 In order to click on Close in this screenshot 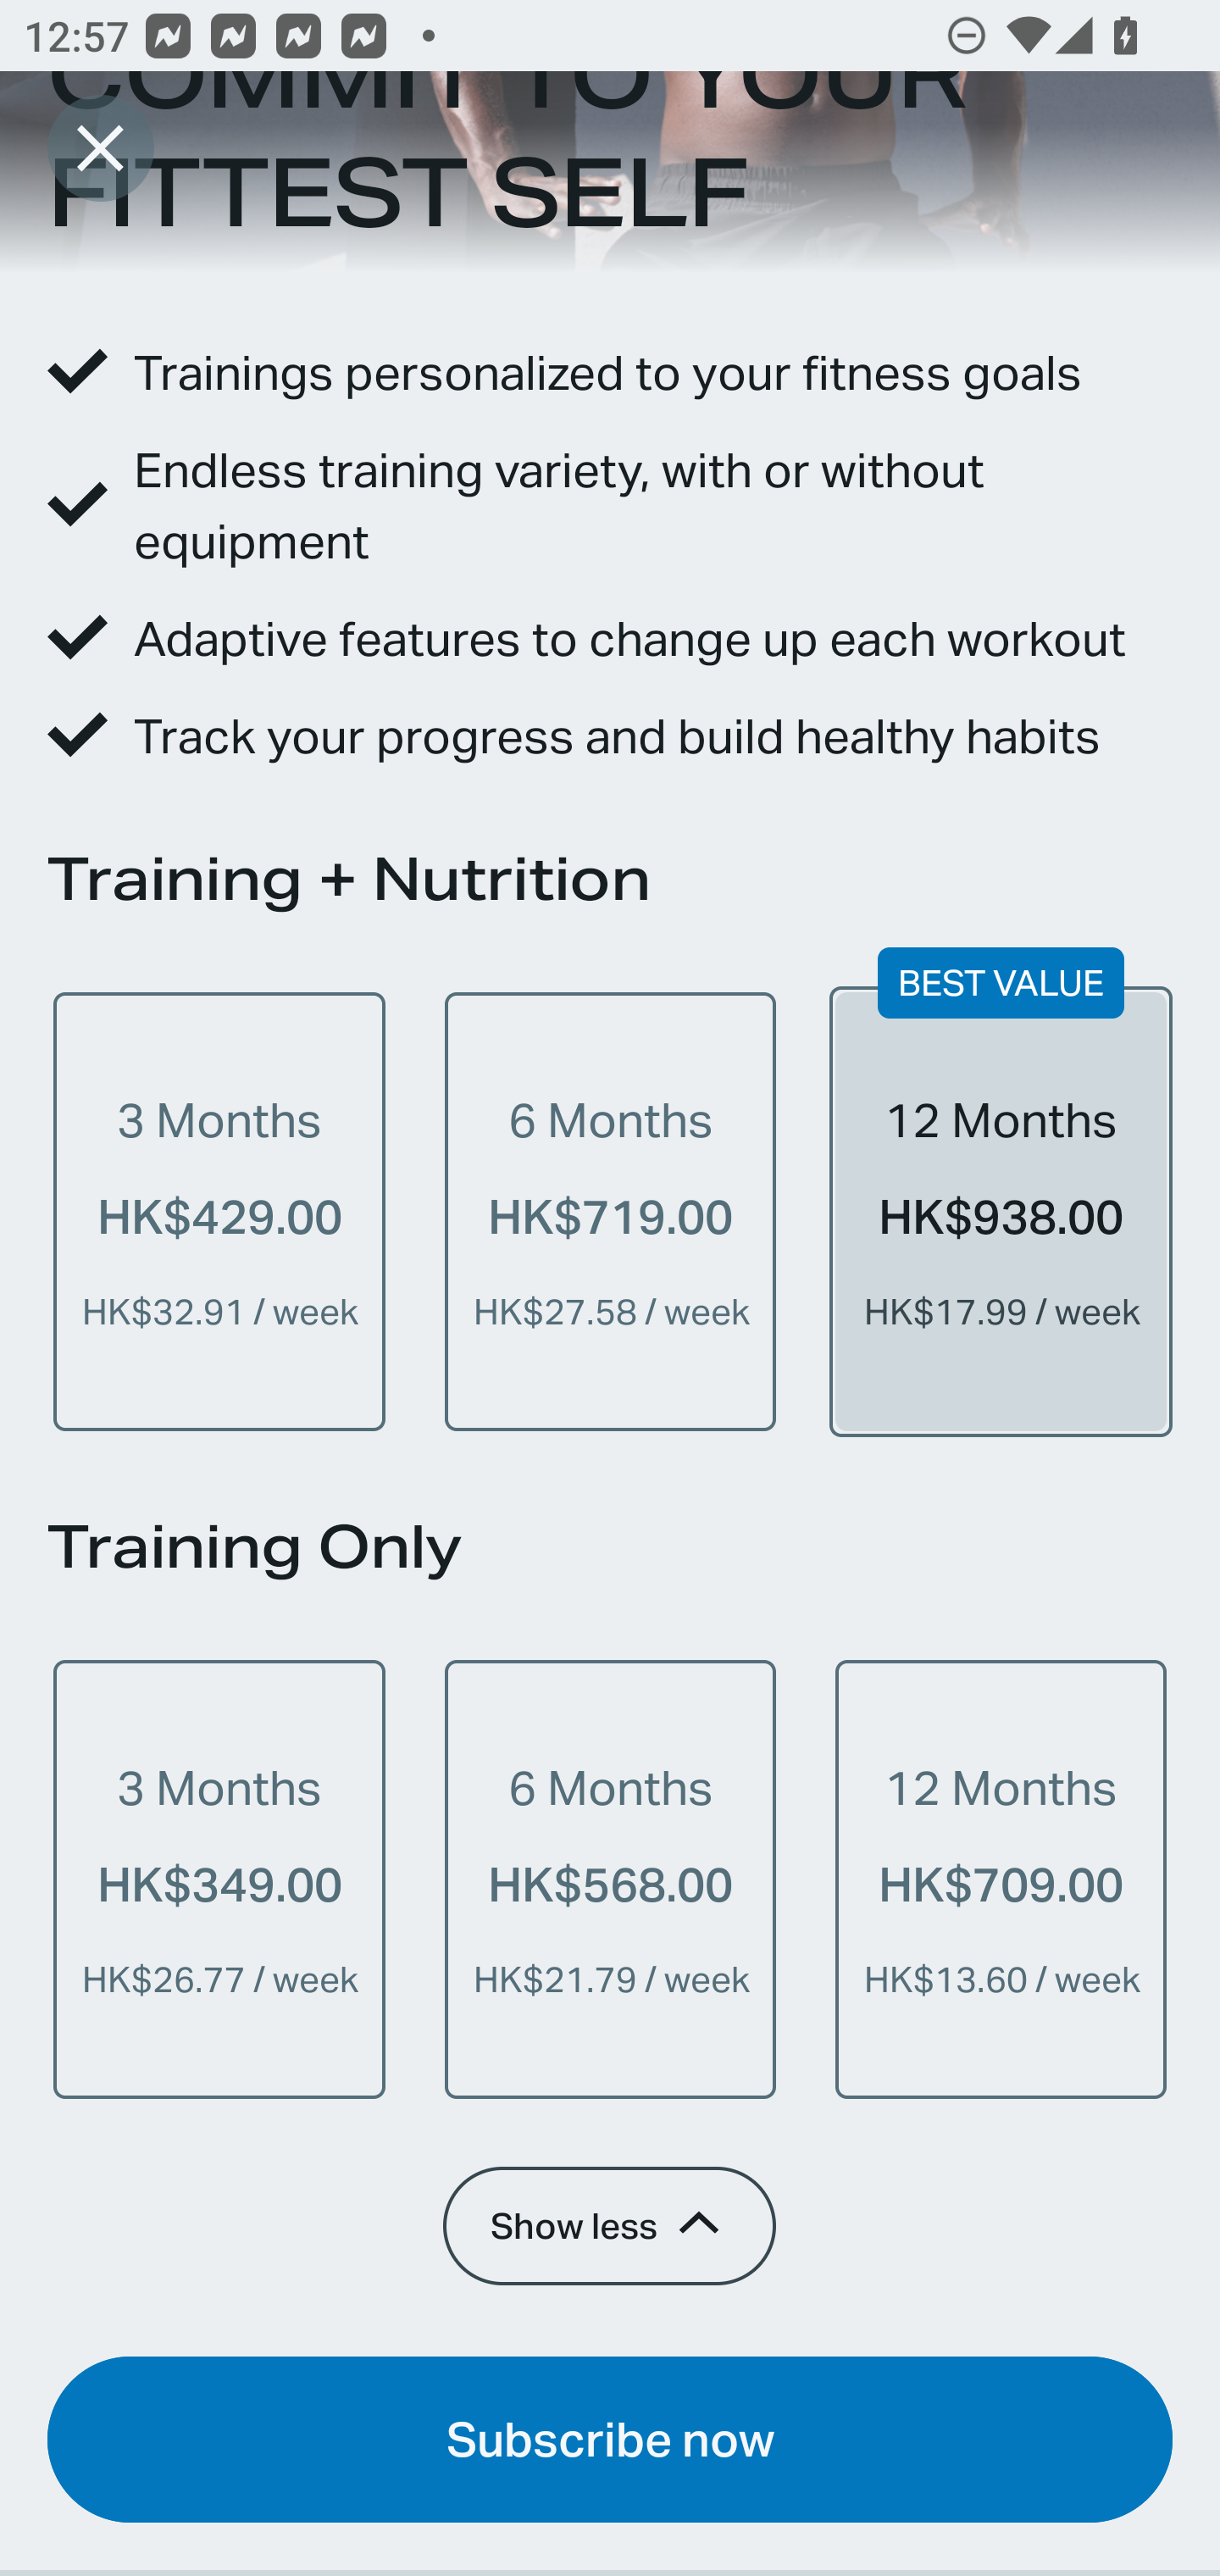, I will do `click(100, 147)`.